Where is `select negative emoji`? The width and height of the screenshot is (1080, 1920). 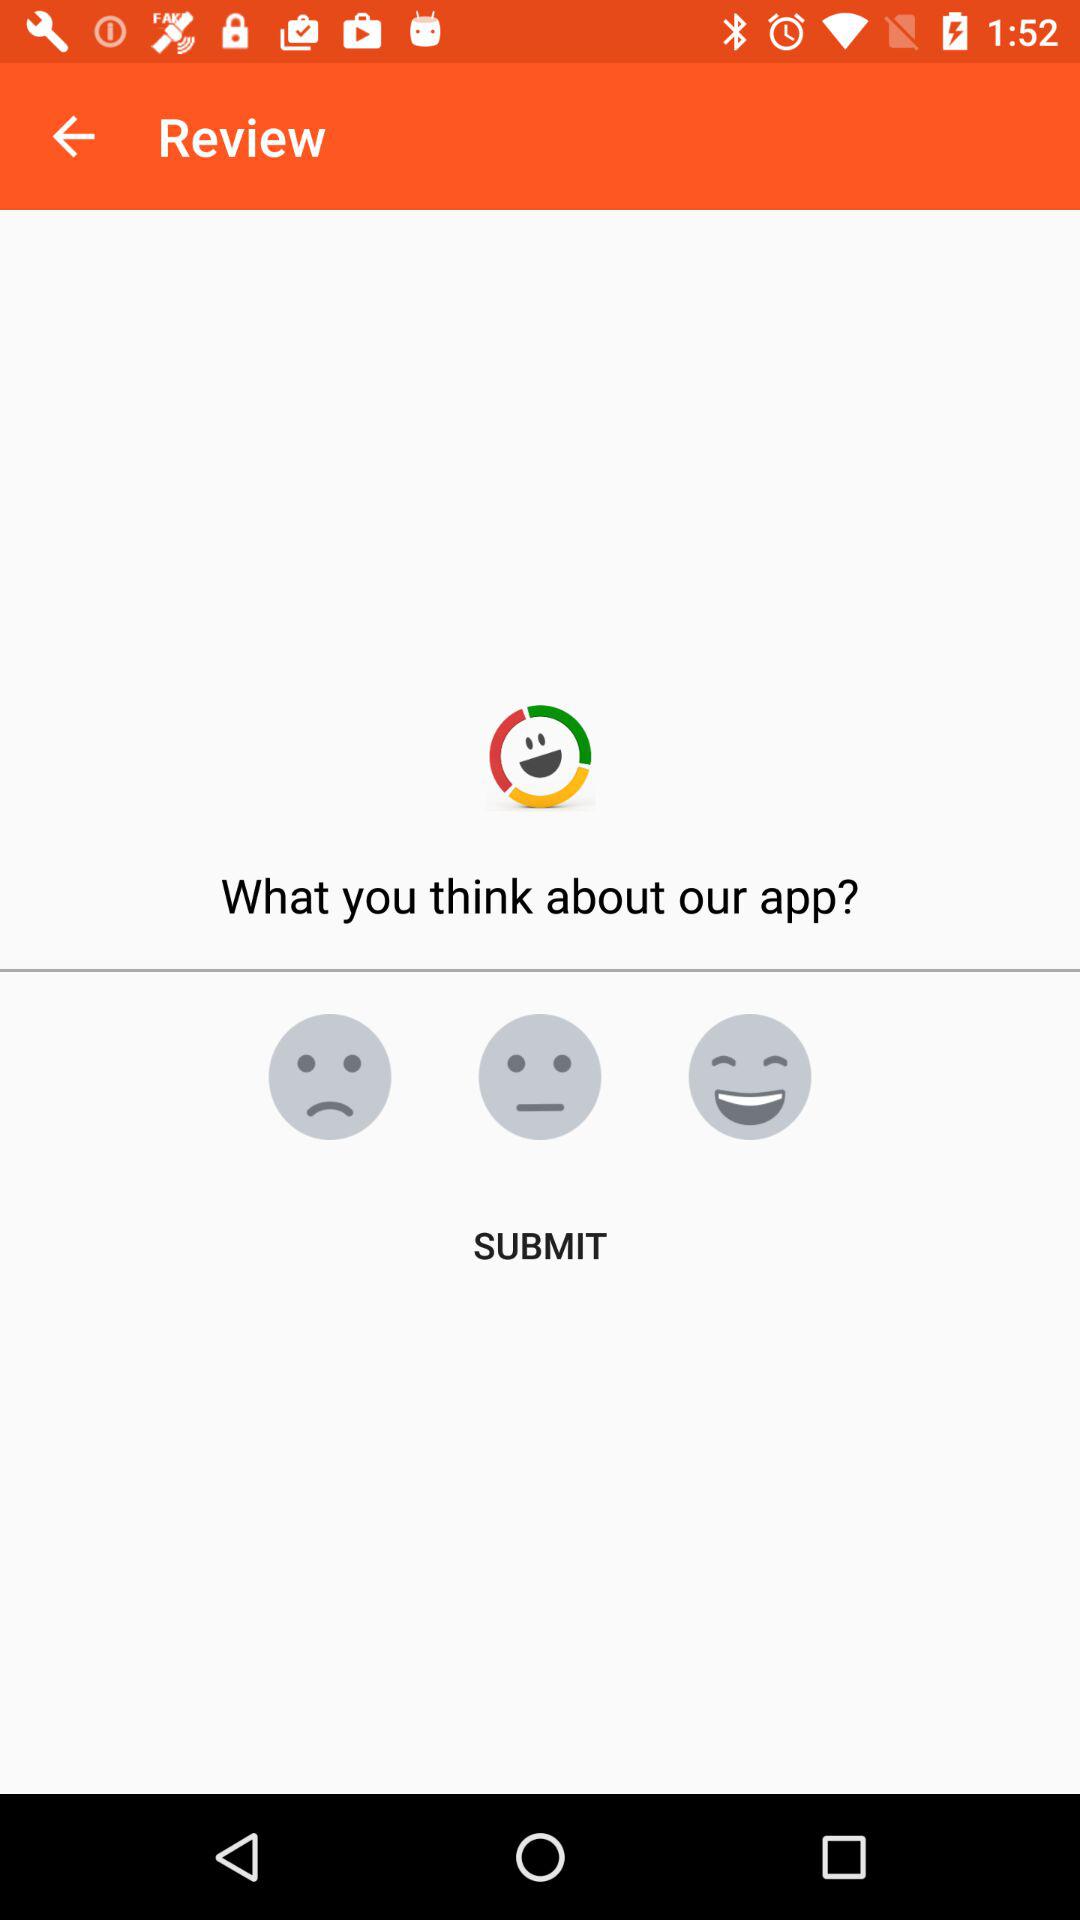
select negative emoji is located at coordinates (540, 1077).